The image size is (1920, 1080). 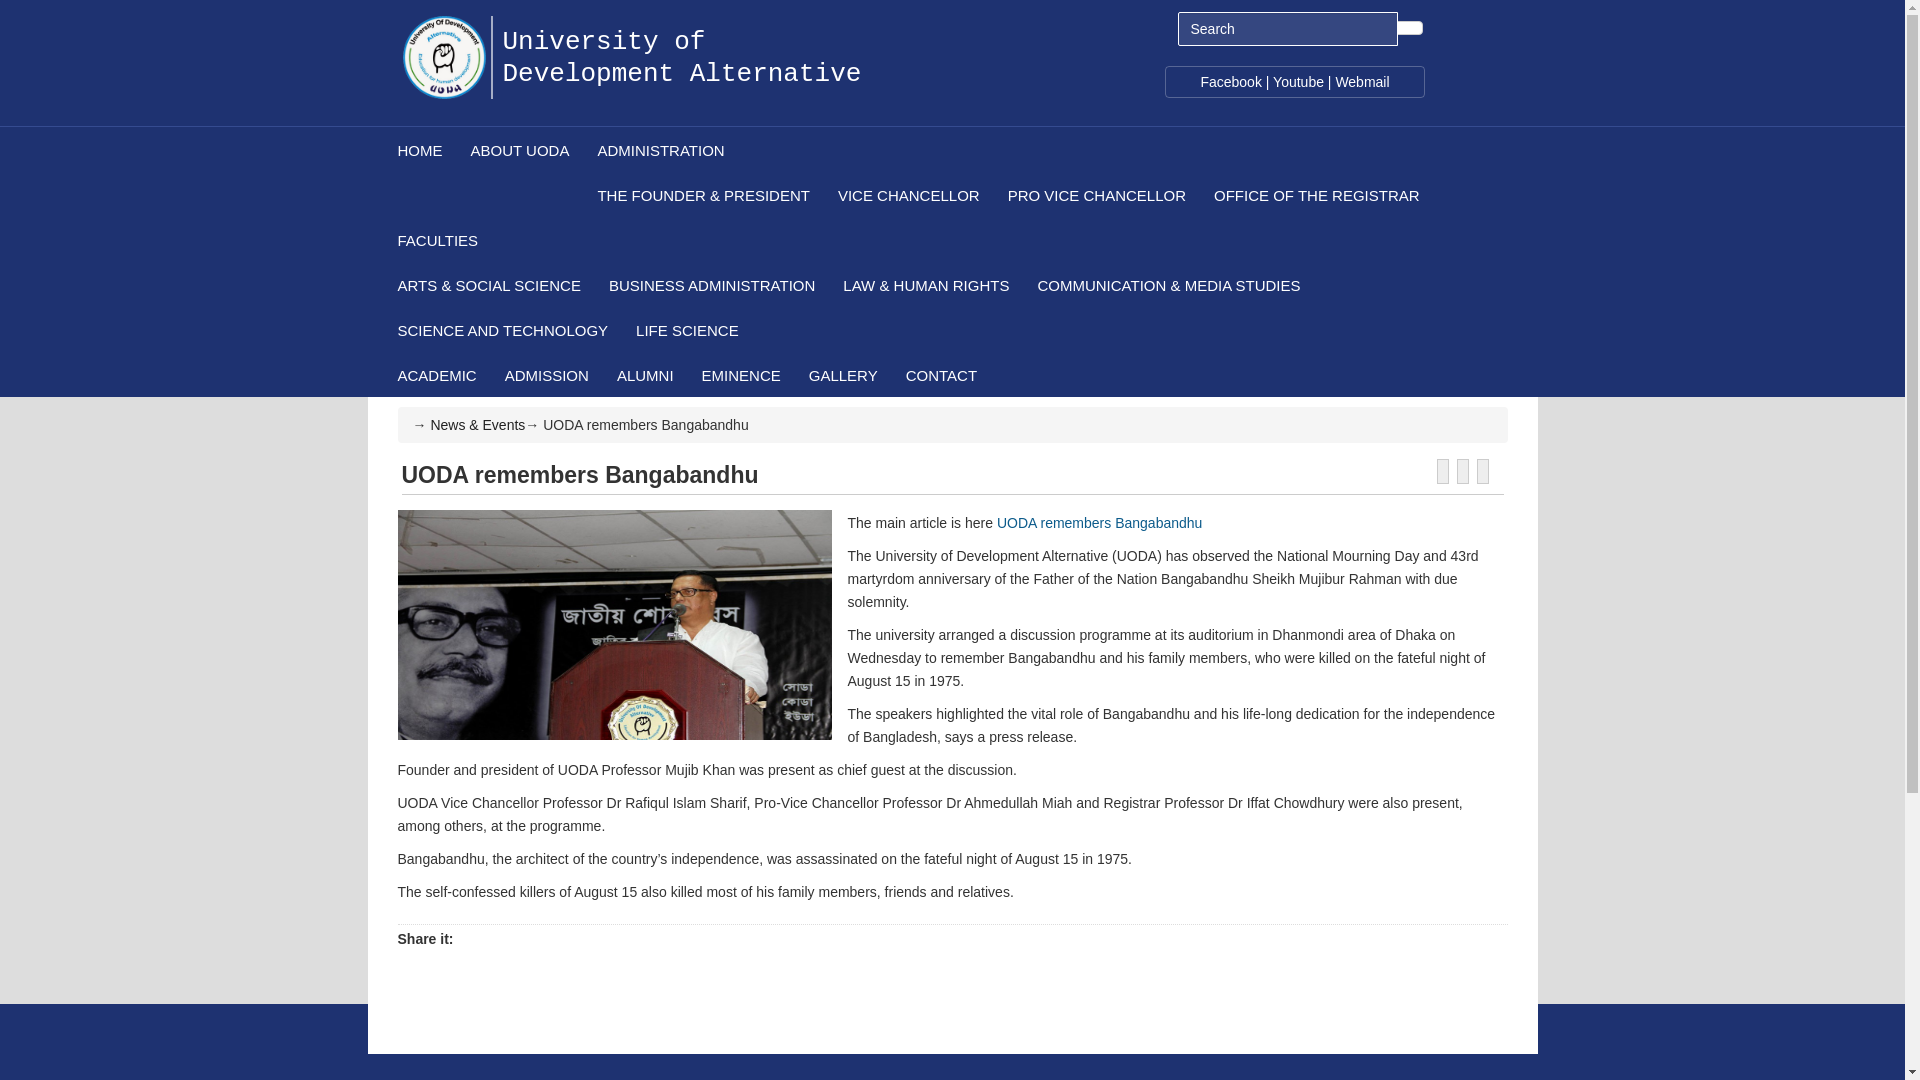 What do you see at coordinates (1316, 194) in the screenshot?
I see `OFFICE OF THE REGISTRAR` at bounding box center [1316, 194].